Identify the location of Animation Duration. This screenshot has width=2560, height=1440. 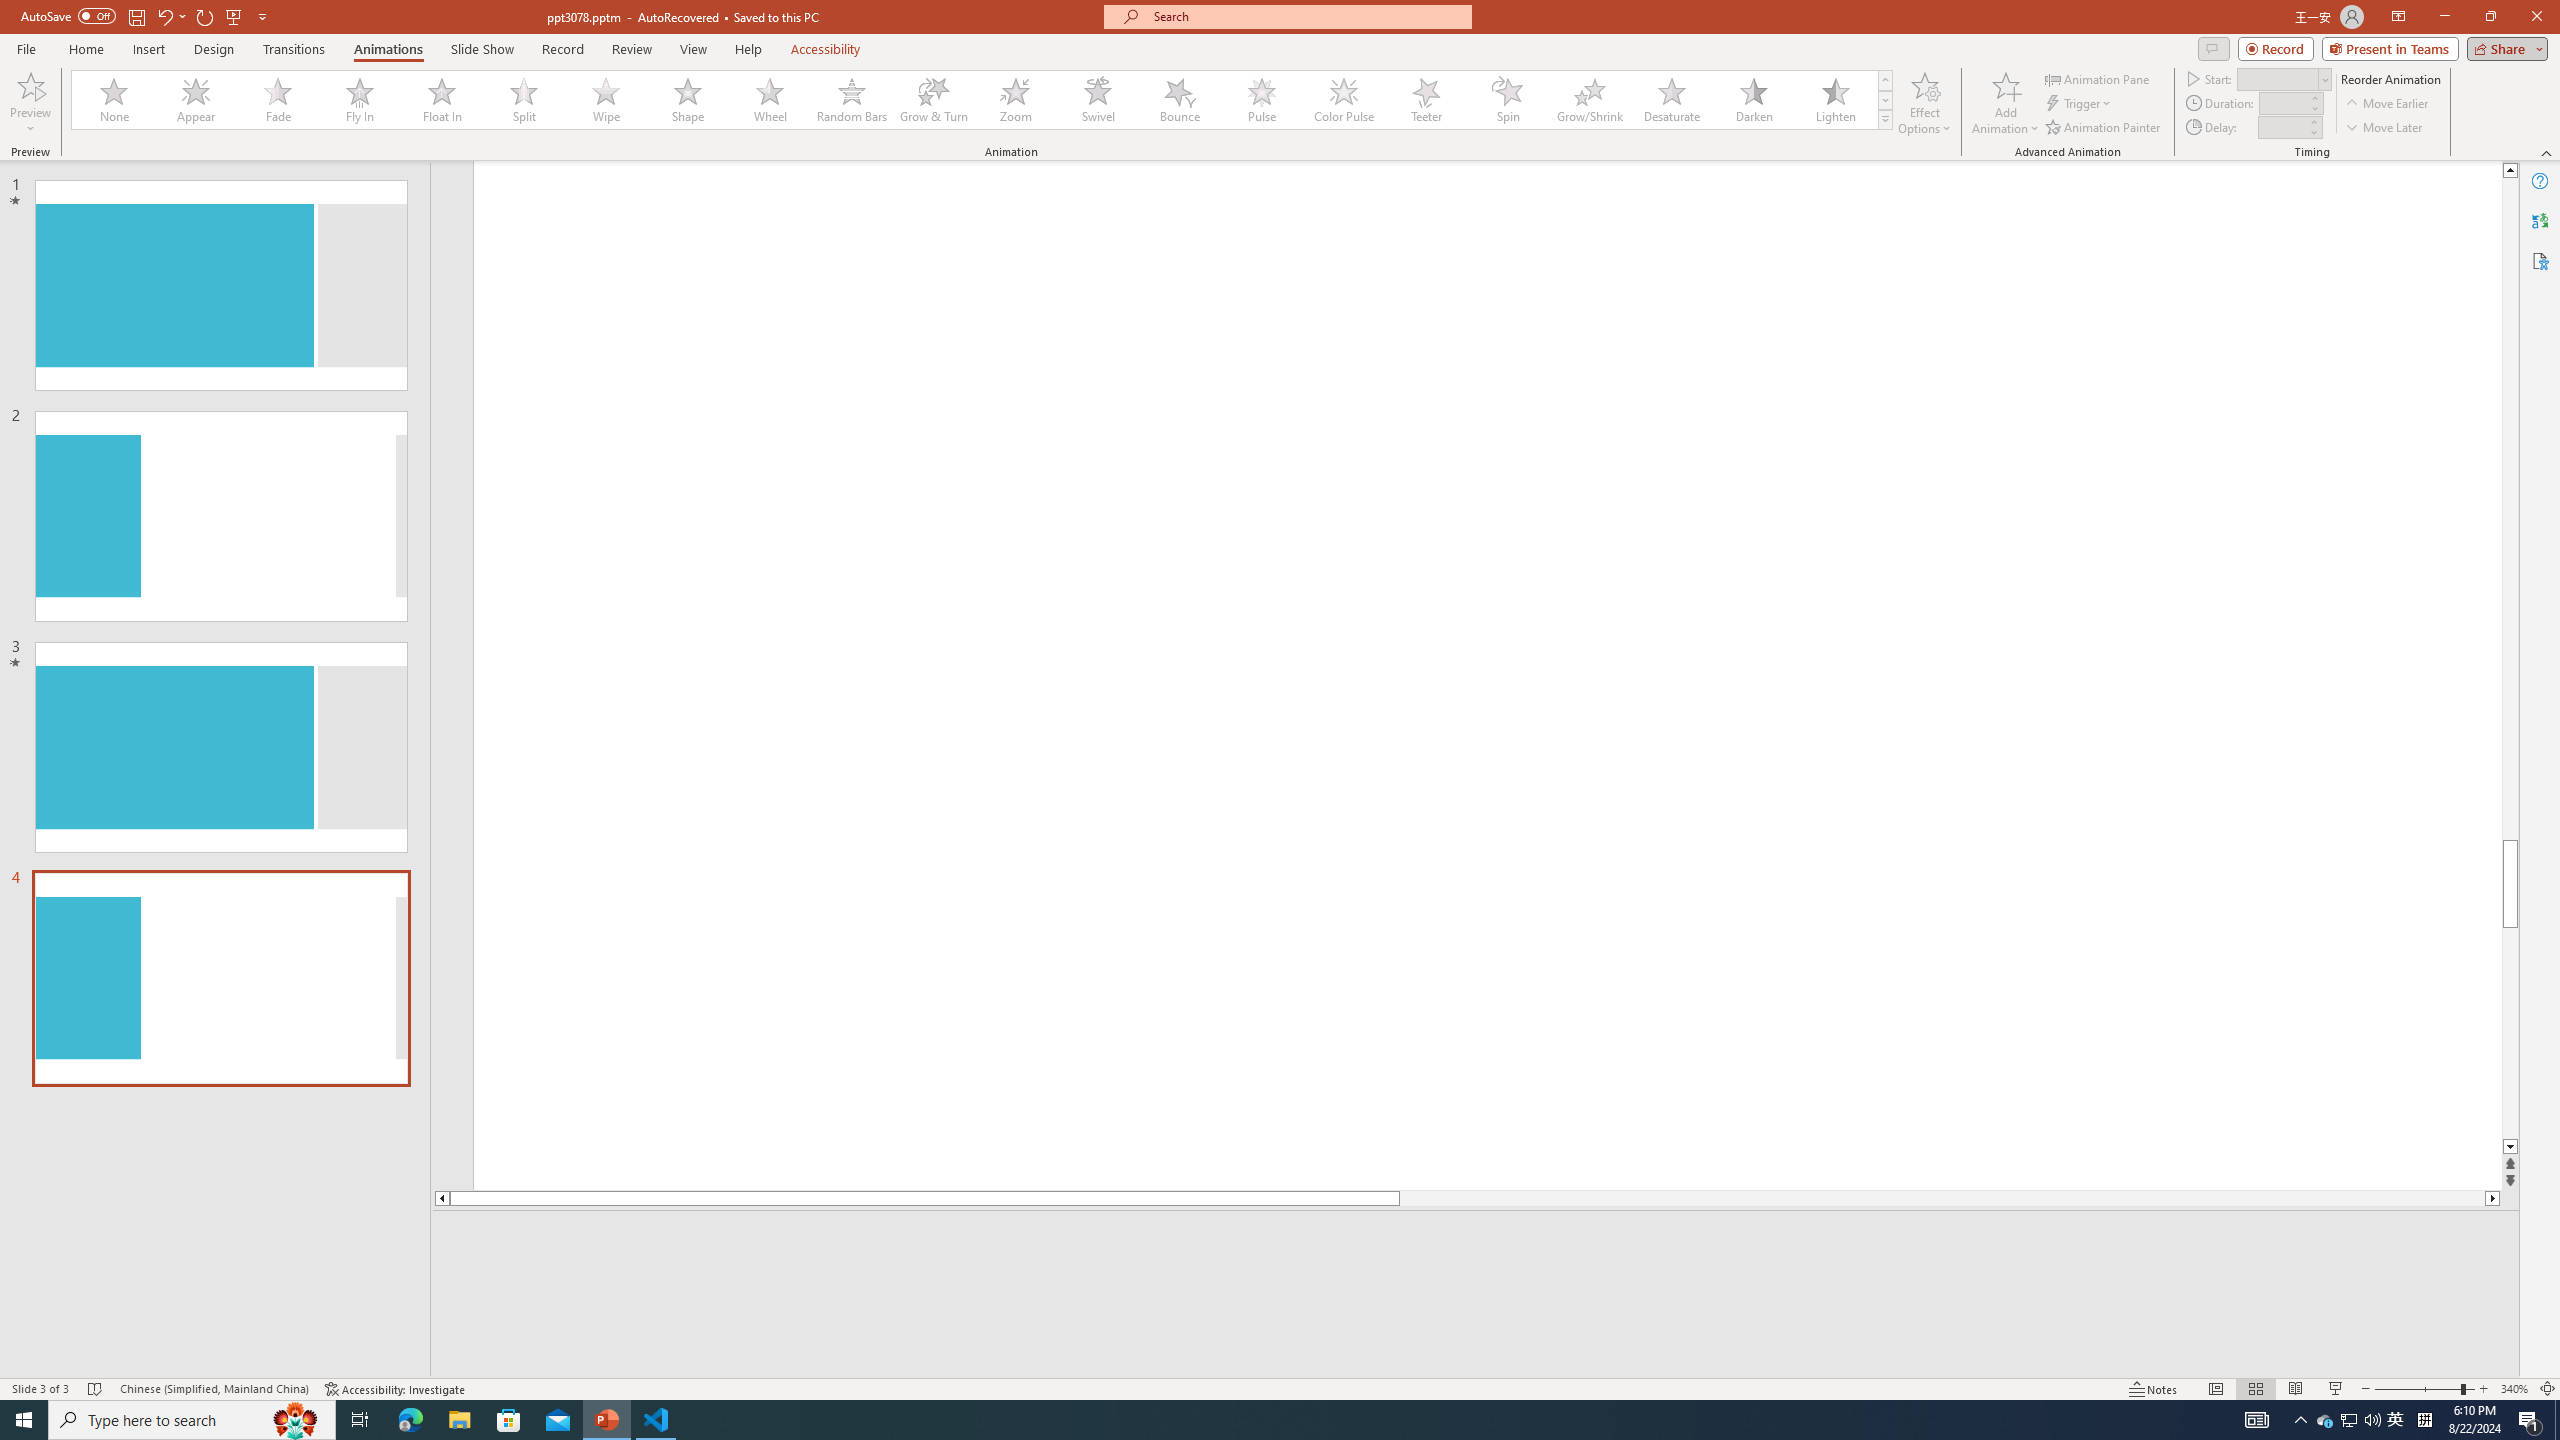
(2283, 102).